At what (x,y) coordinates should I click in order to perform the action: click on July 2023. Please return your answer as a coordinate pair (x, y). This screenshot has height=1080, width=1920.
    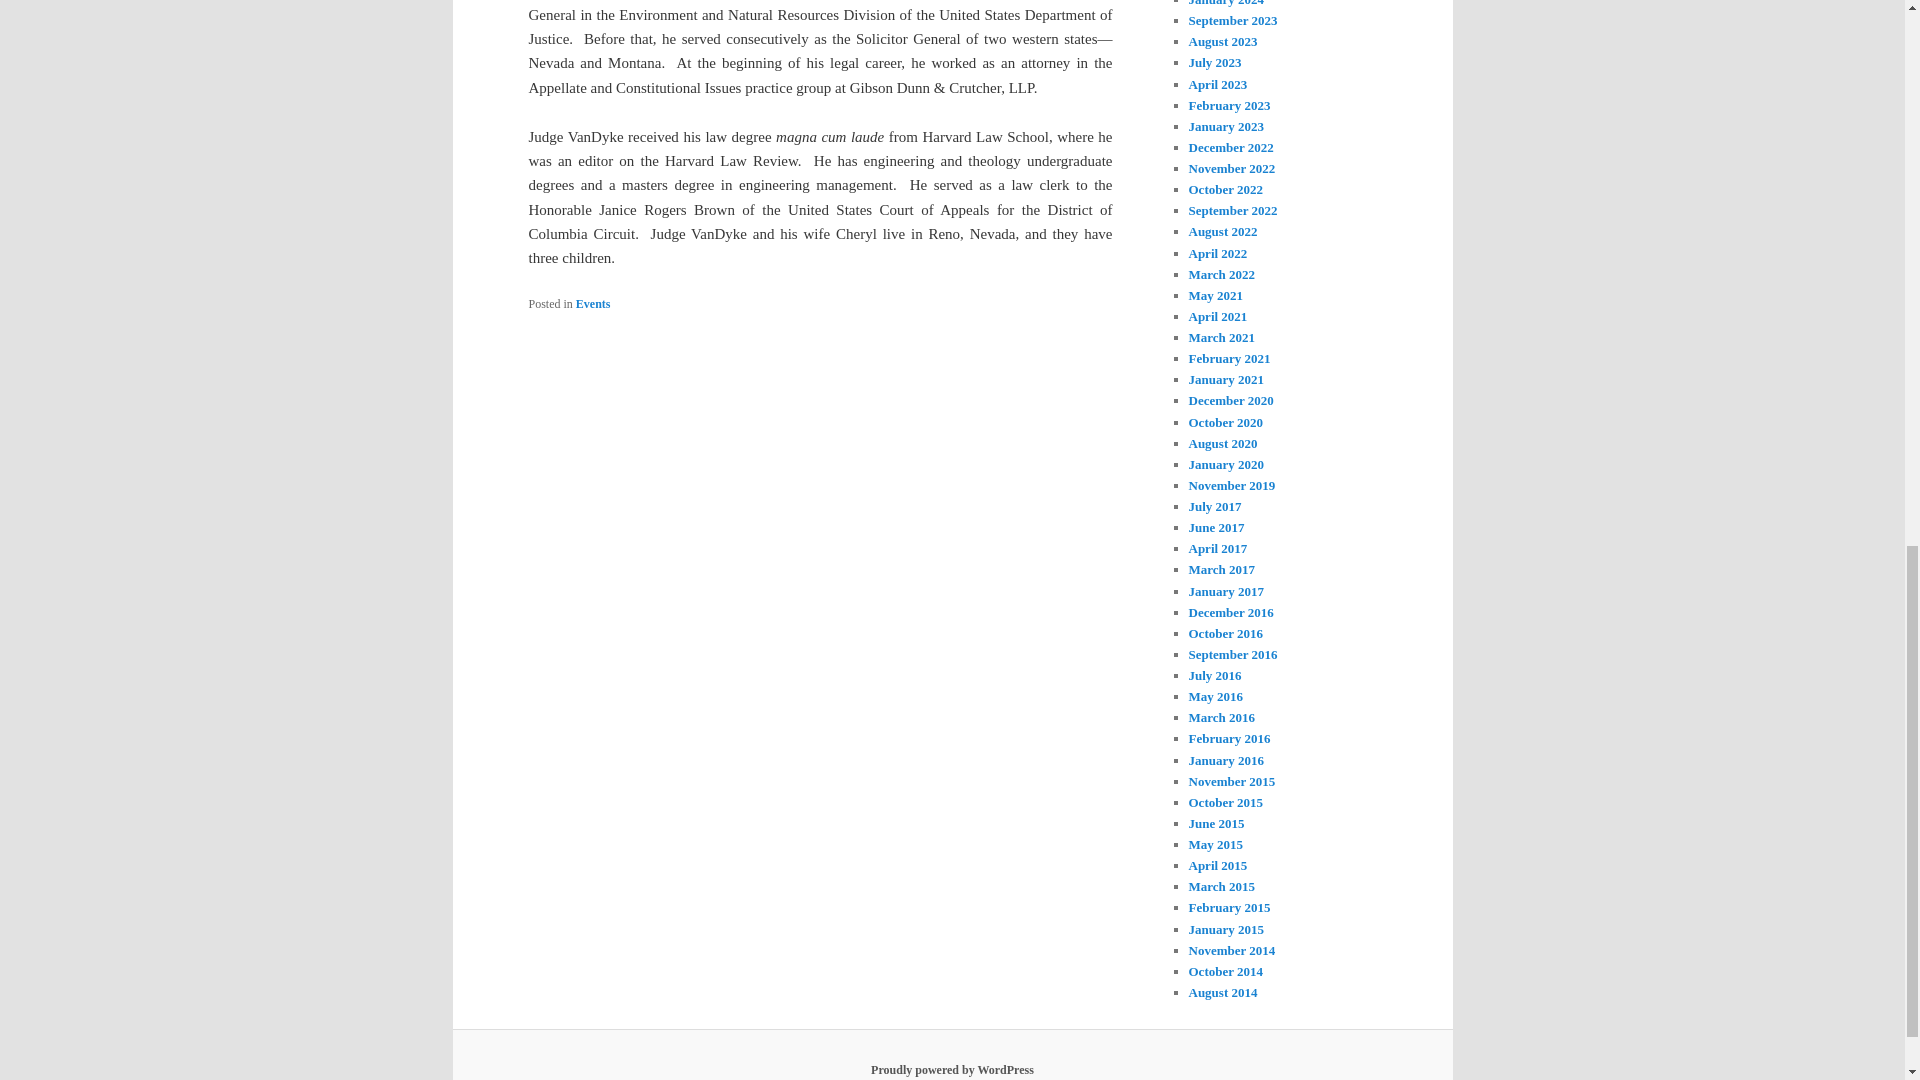
    Looking at the image, I should click on (1214, 62).